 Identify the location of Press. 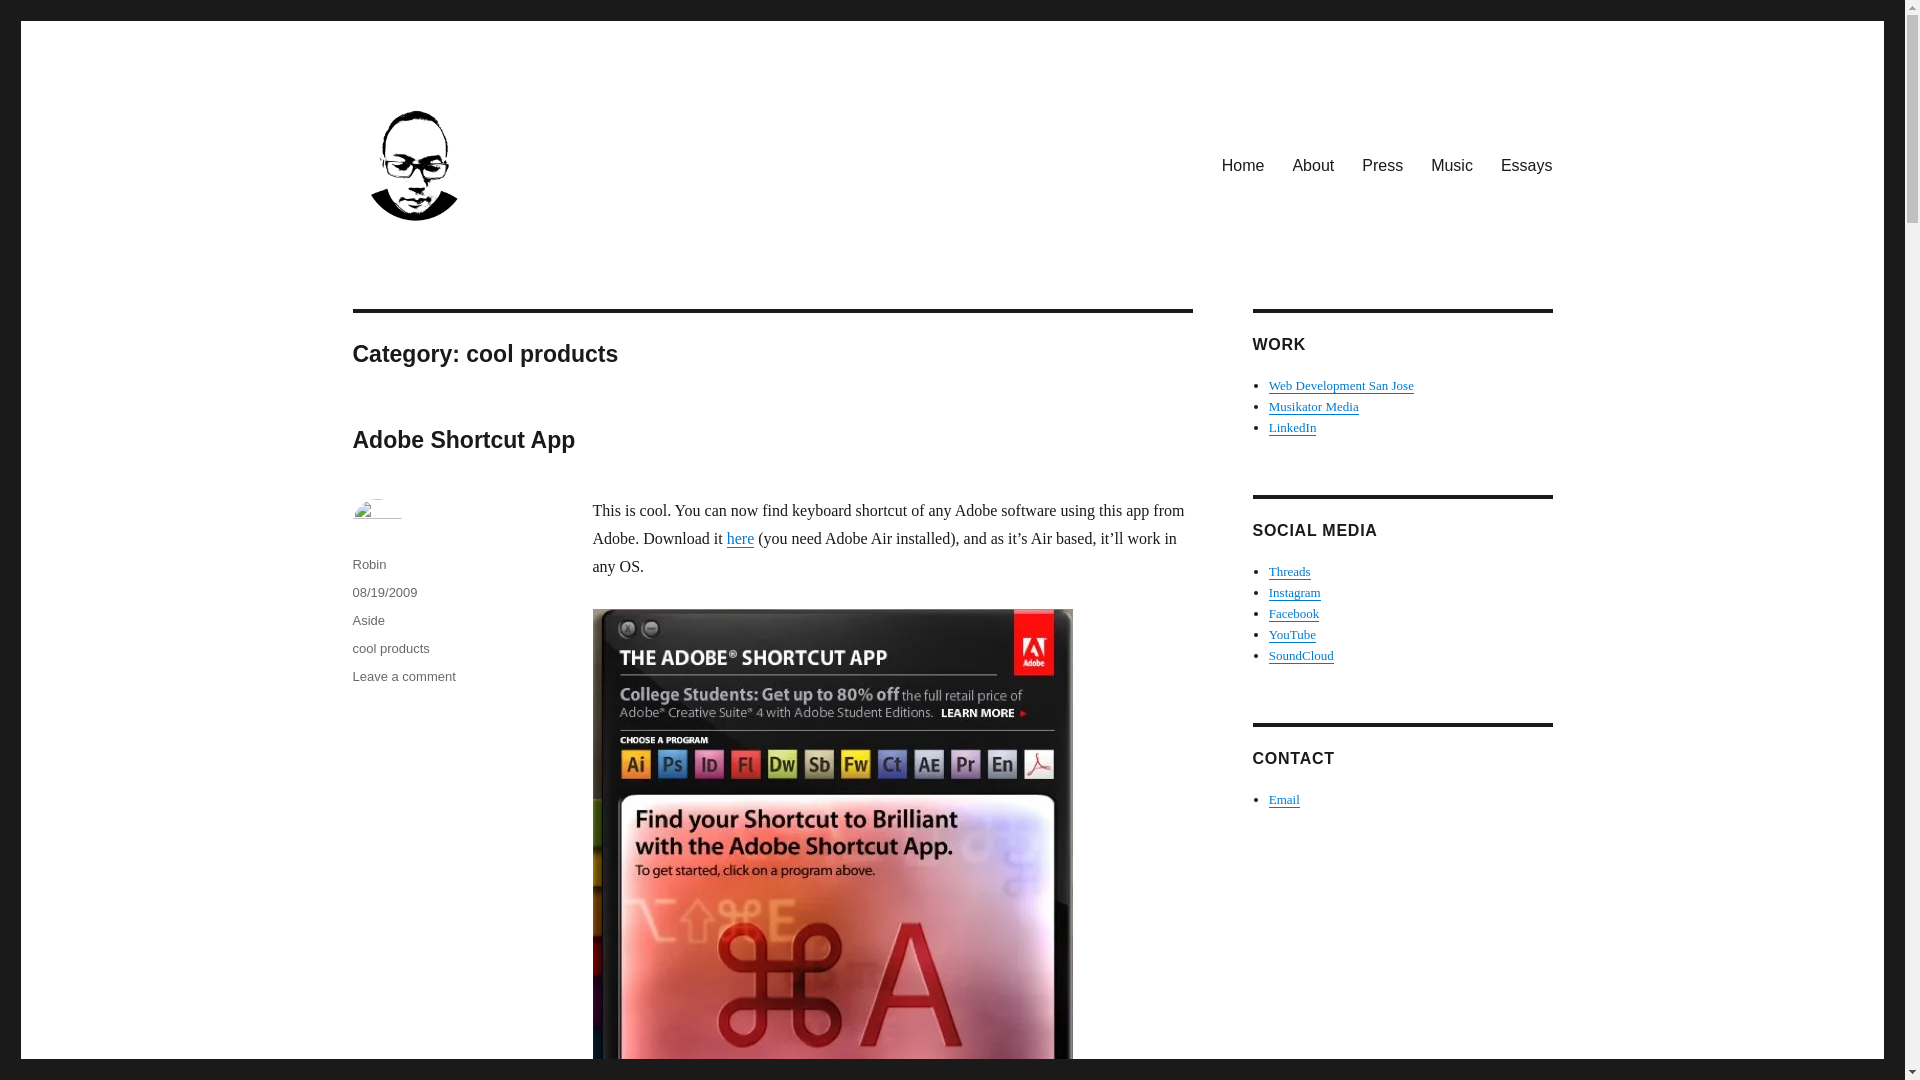
(1382, 164).